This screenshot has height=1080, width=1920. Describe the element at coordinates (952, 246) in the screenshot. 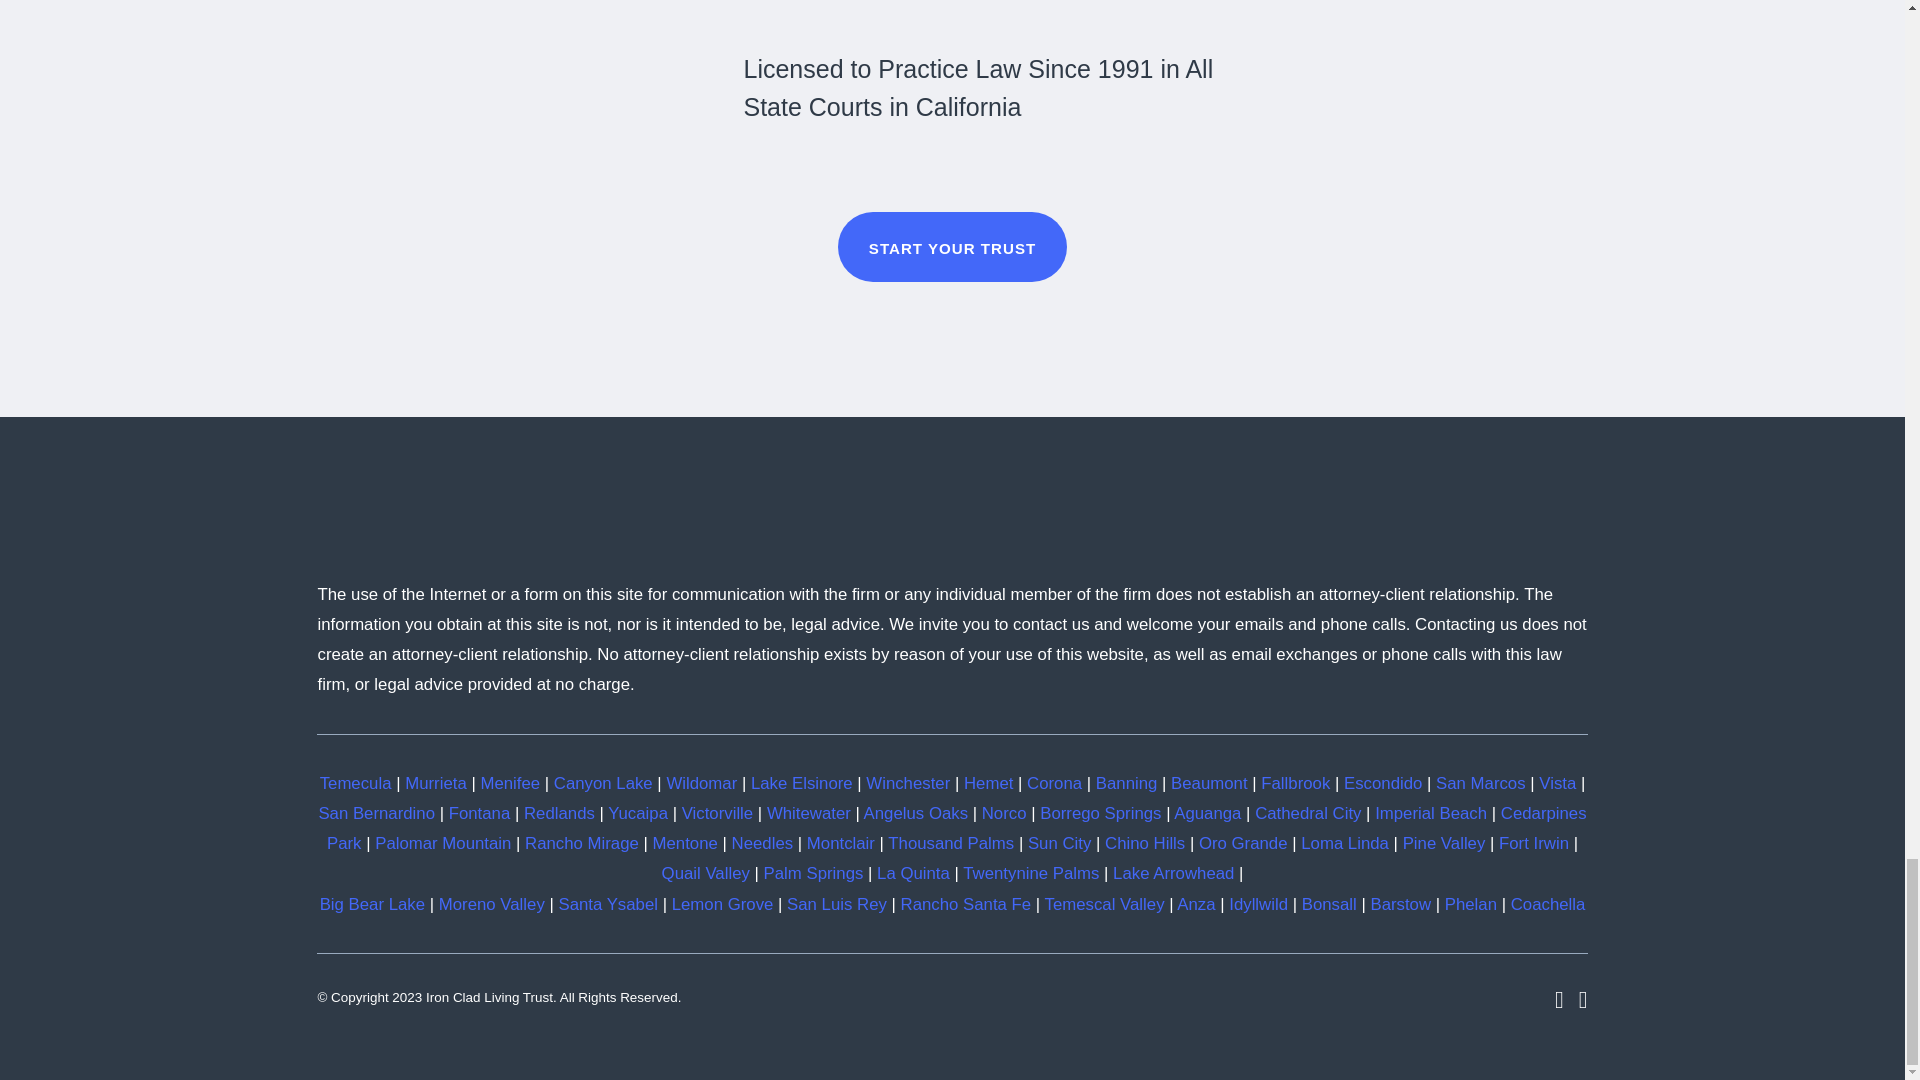

I see `START YOUR TRUST` at that location.